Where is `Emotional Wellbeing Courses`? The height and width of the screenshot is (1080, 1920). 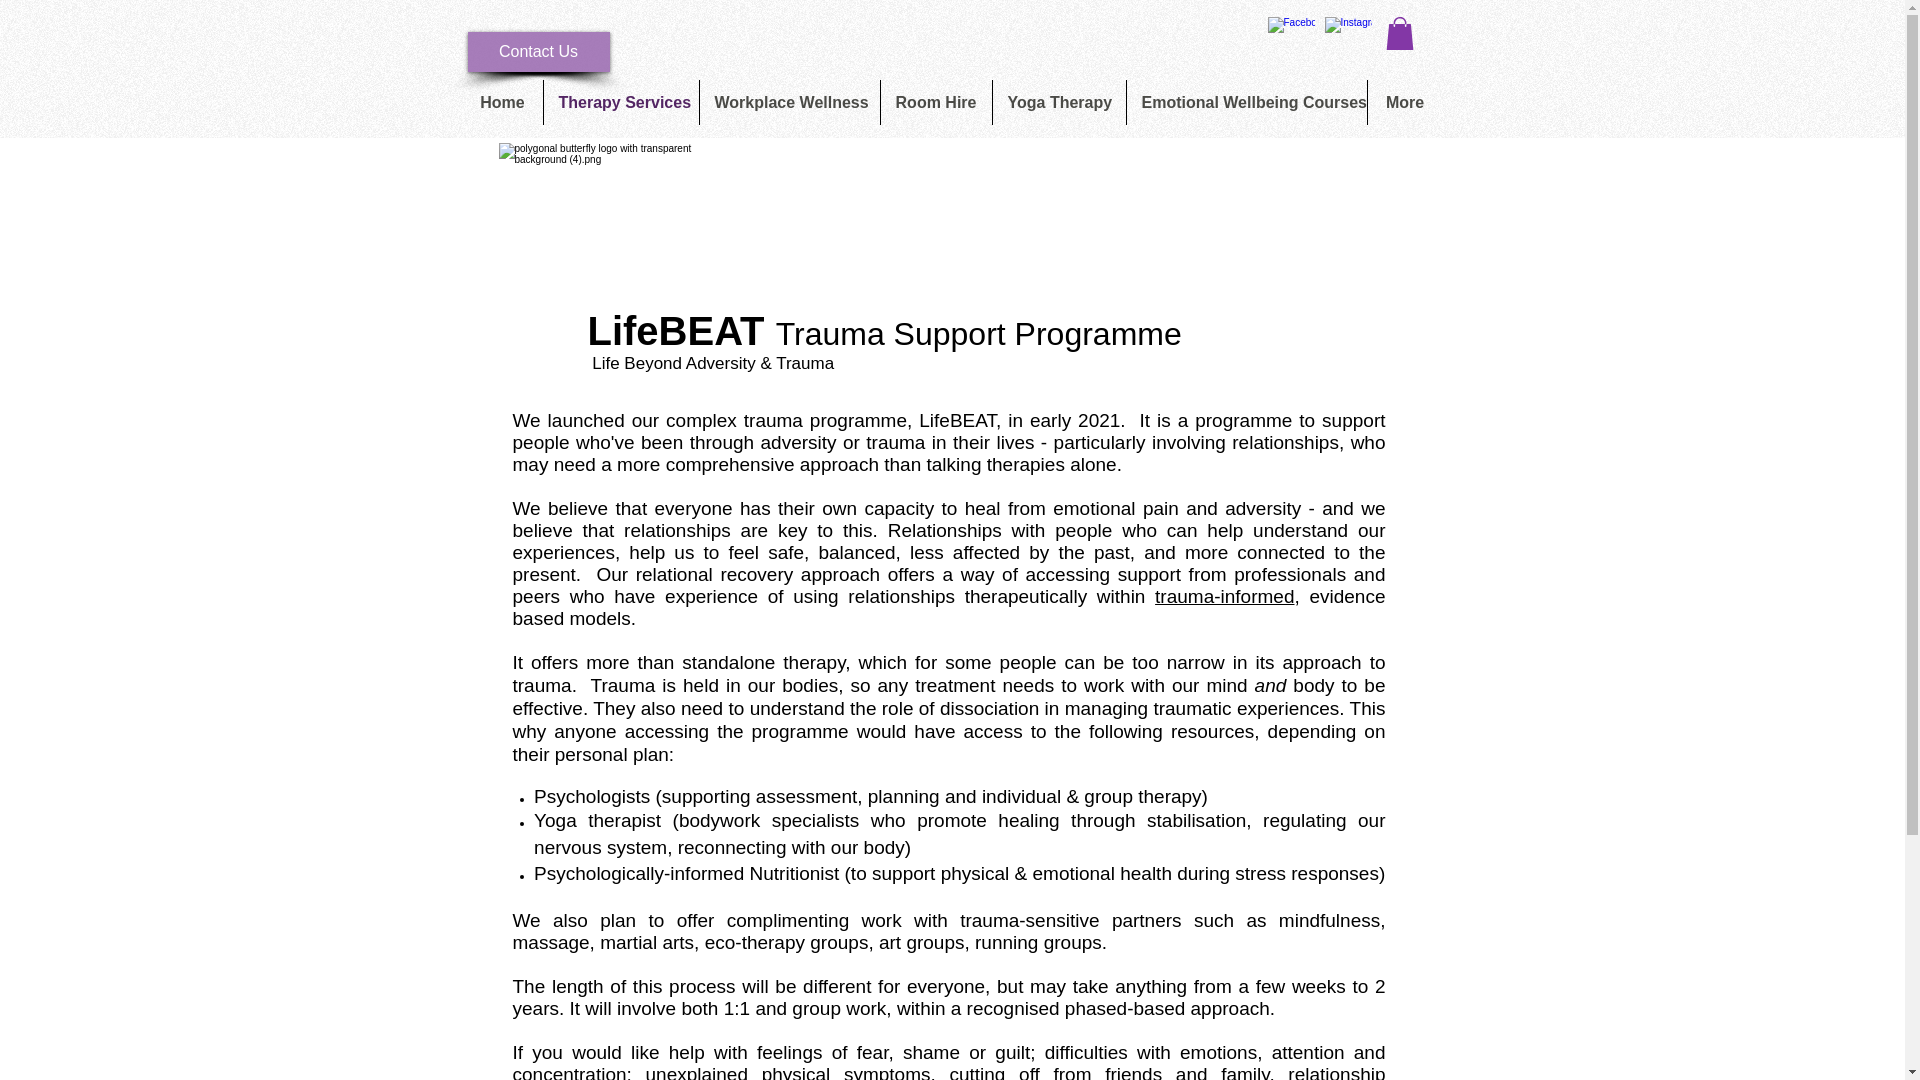 Emotional Wellbeing Courses is located at coordinates (1245, 102).